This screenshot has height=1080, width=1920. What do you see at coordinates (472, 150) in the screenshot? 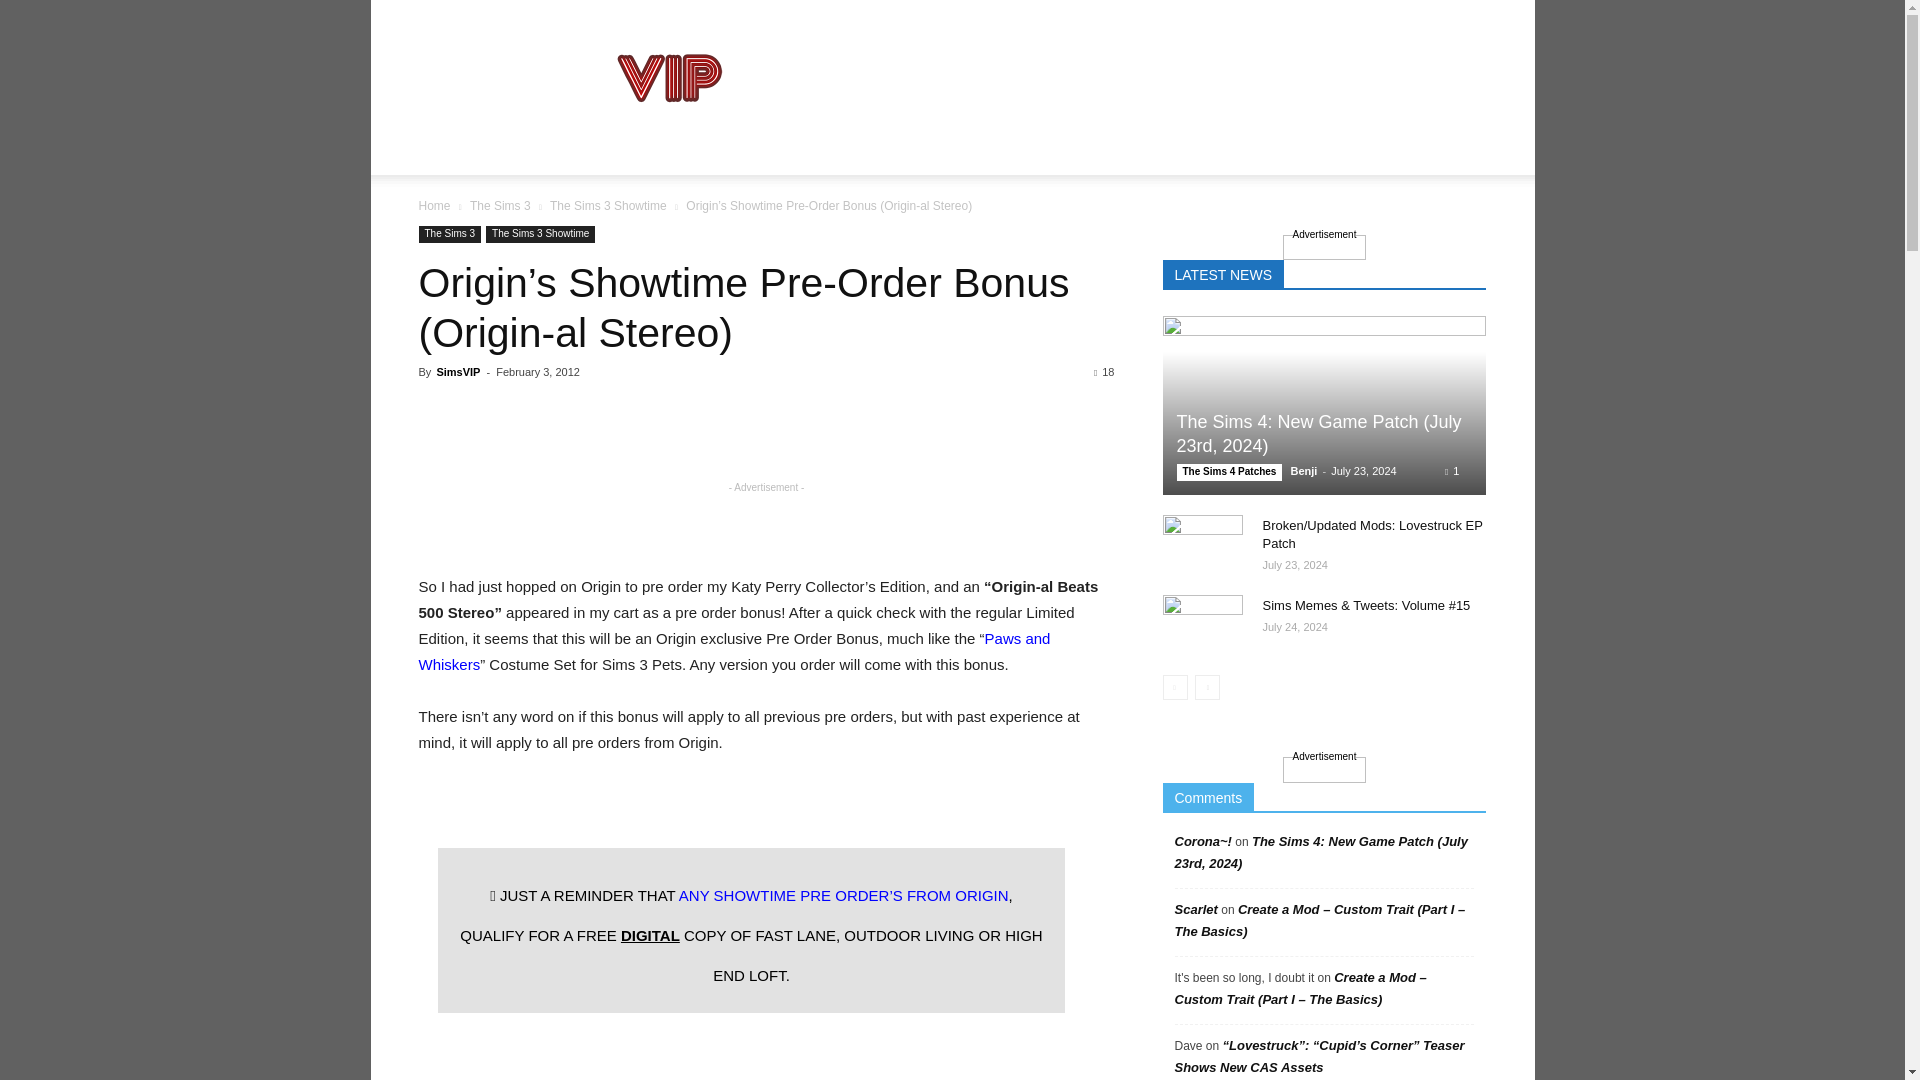
I see `SIMS NEWS` at bounding box center [472, 150].